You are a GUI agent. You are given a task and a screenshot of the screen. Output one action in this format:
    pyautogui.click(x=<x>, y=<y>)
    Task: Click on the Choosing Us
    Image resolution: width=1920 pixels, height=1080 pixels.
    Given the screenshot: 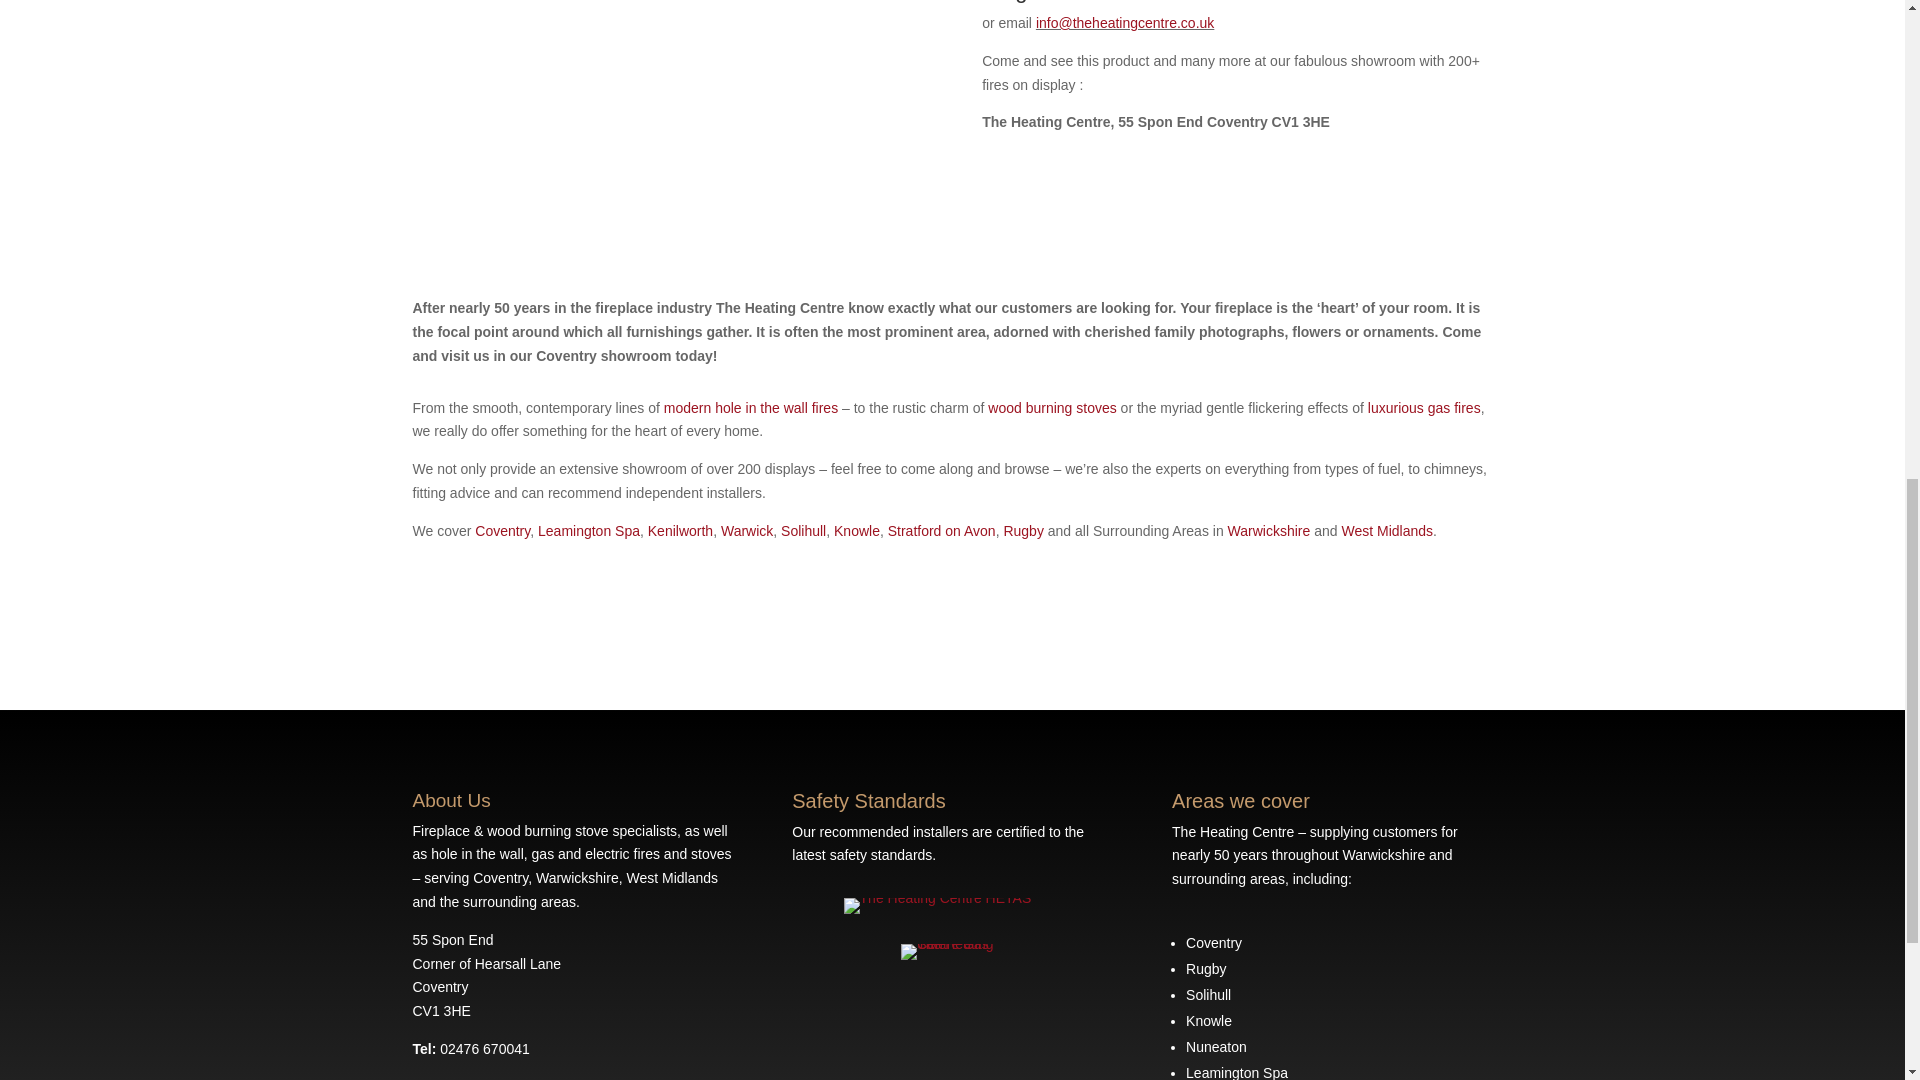 What is the action you would take?
    pyautogui.click(x=1022, y=530)
    